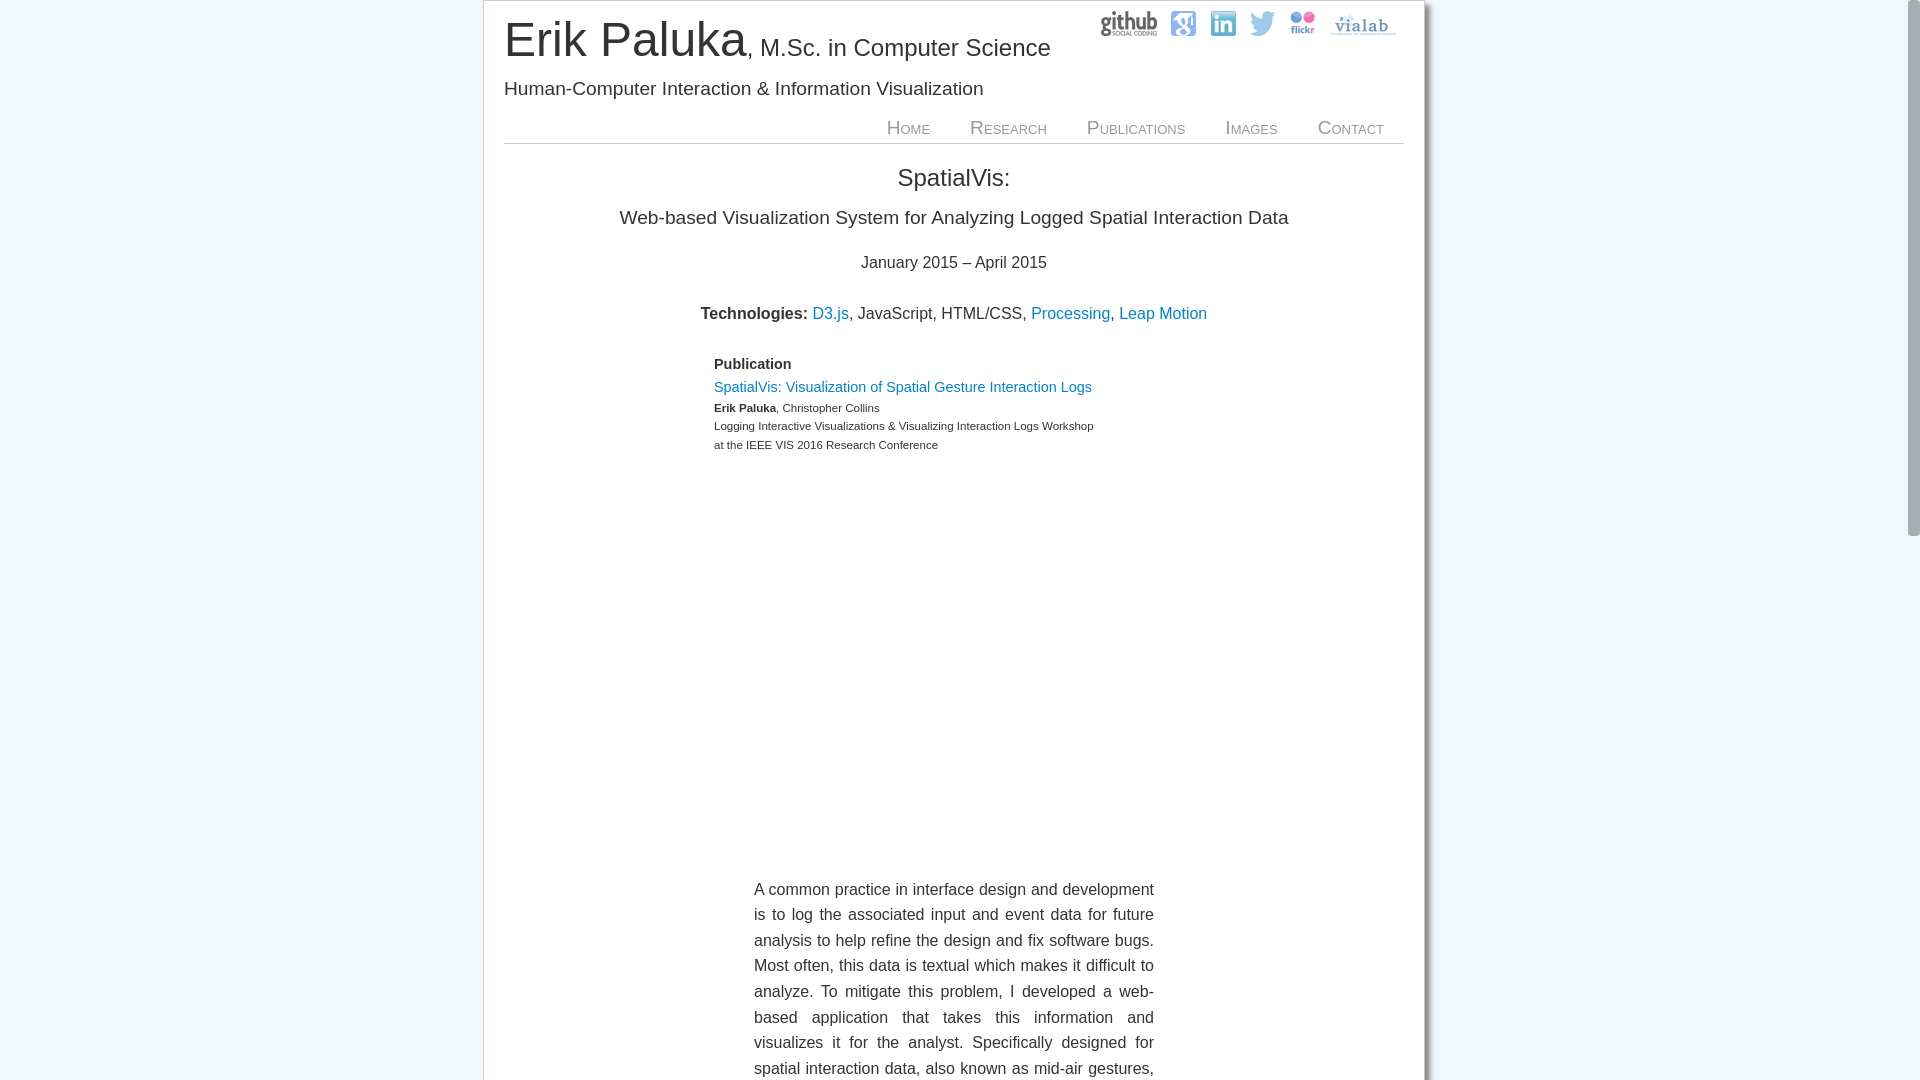  I want to click on Publications, so click(1136, 128).